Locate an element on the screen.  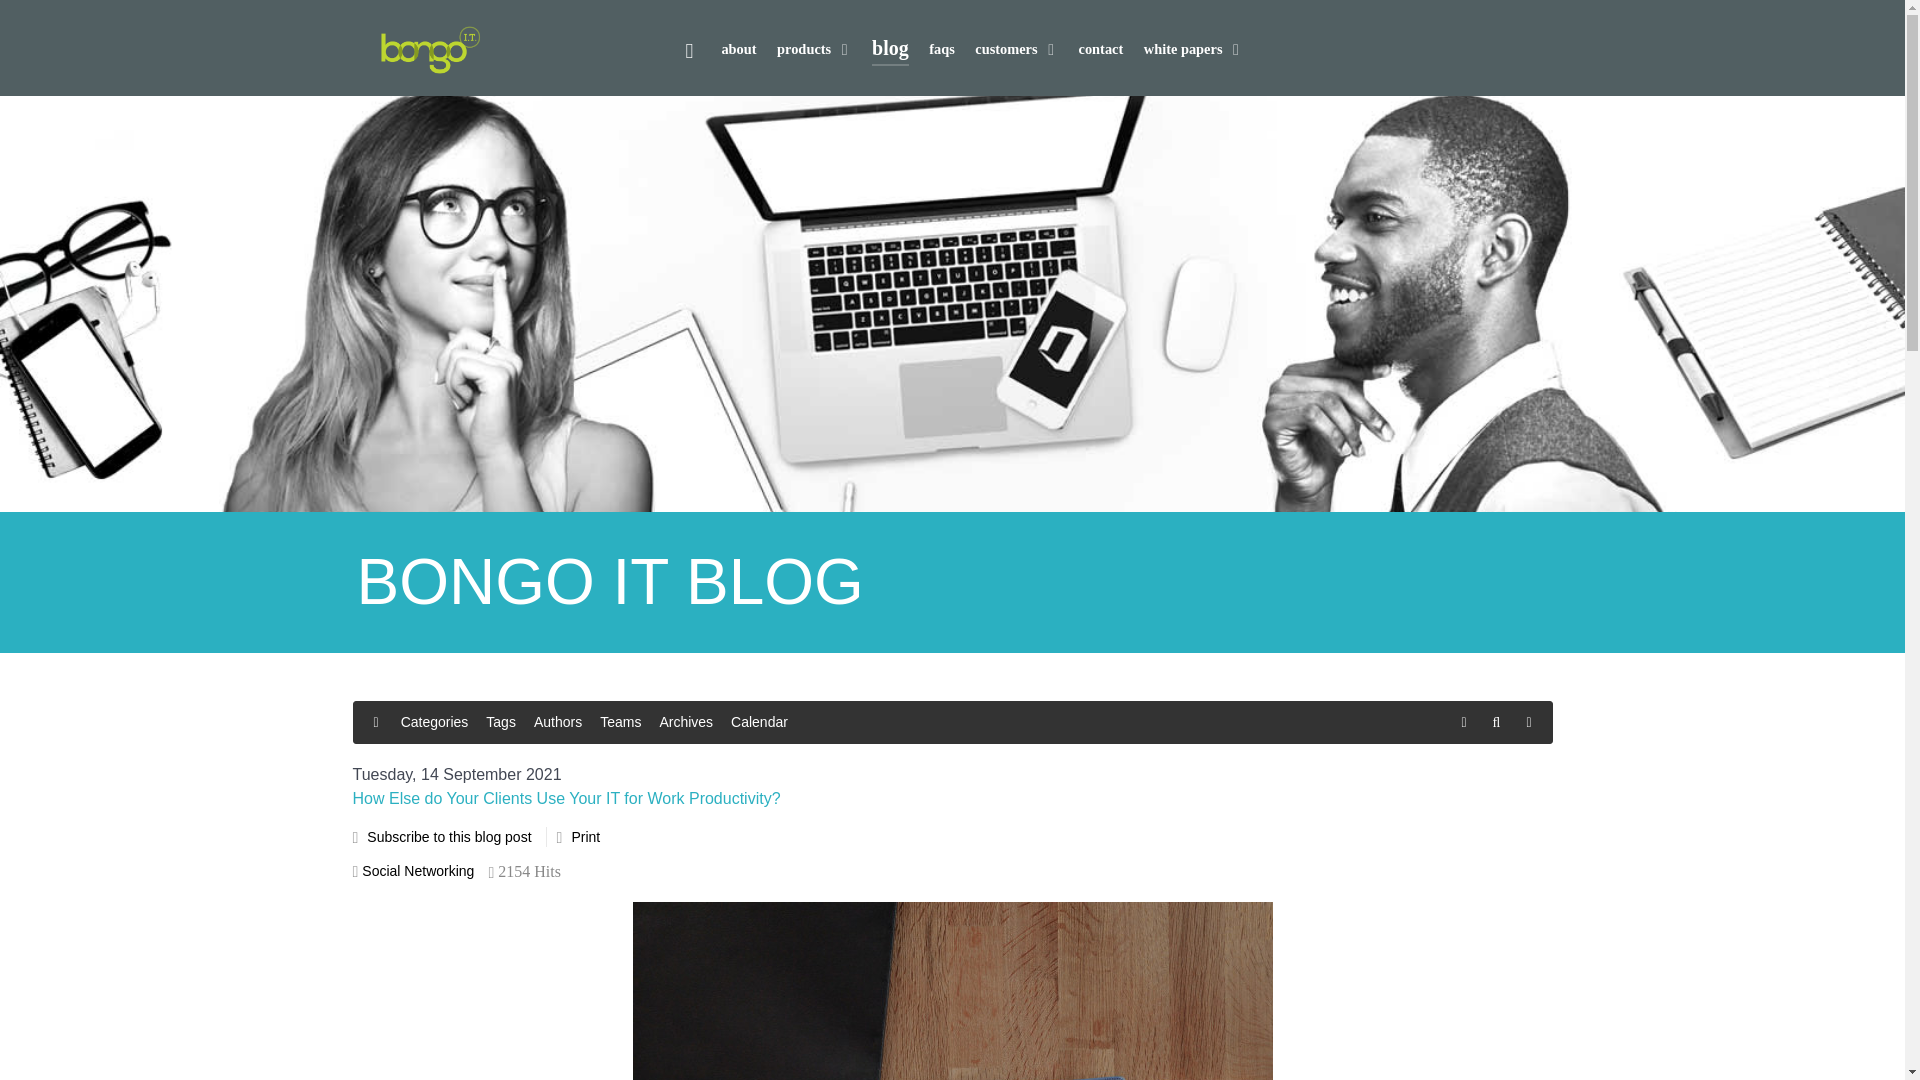
pexels-thirdman-5592496 is located at coordinates (951, 990).